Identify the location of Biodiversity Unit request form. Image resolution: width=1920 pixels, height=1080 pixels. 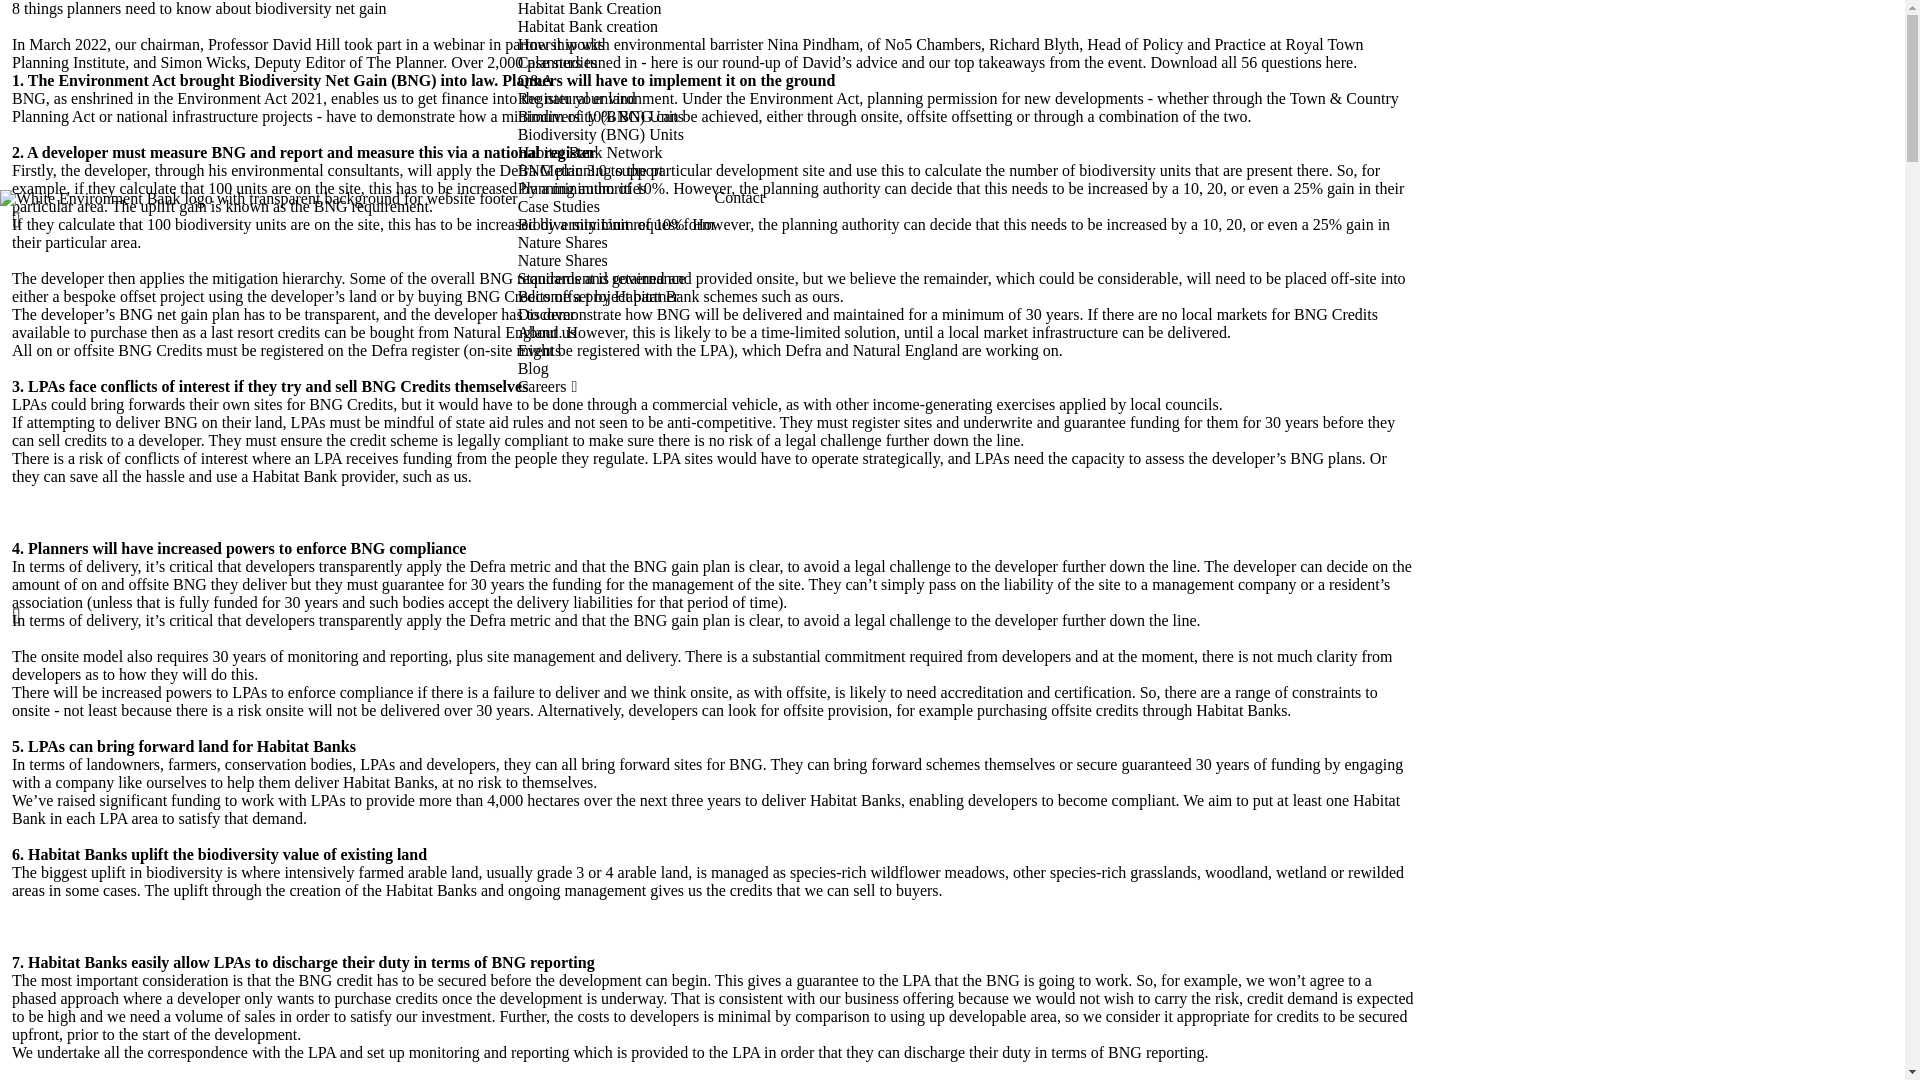
(616, 225).